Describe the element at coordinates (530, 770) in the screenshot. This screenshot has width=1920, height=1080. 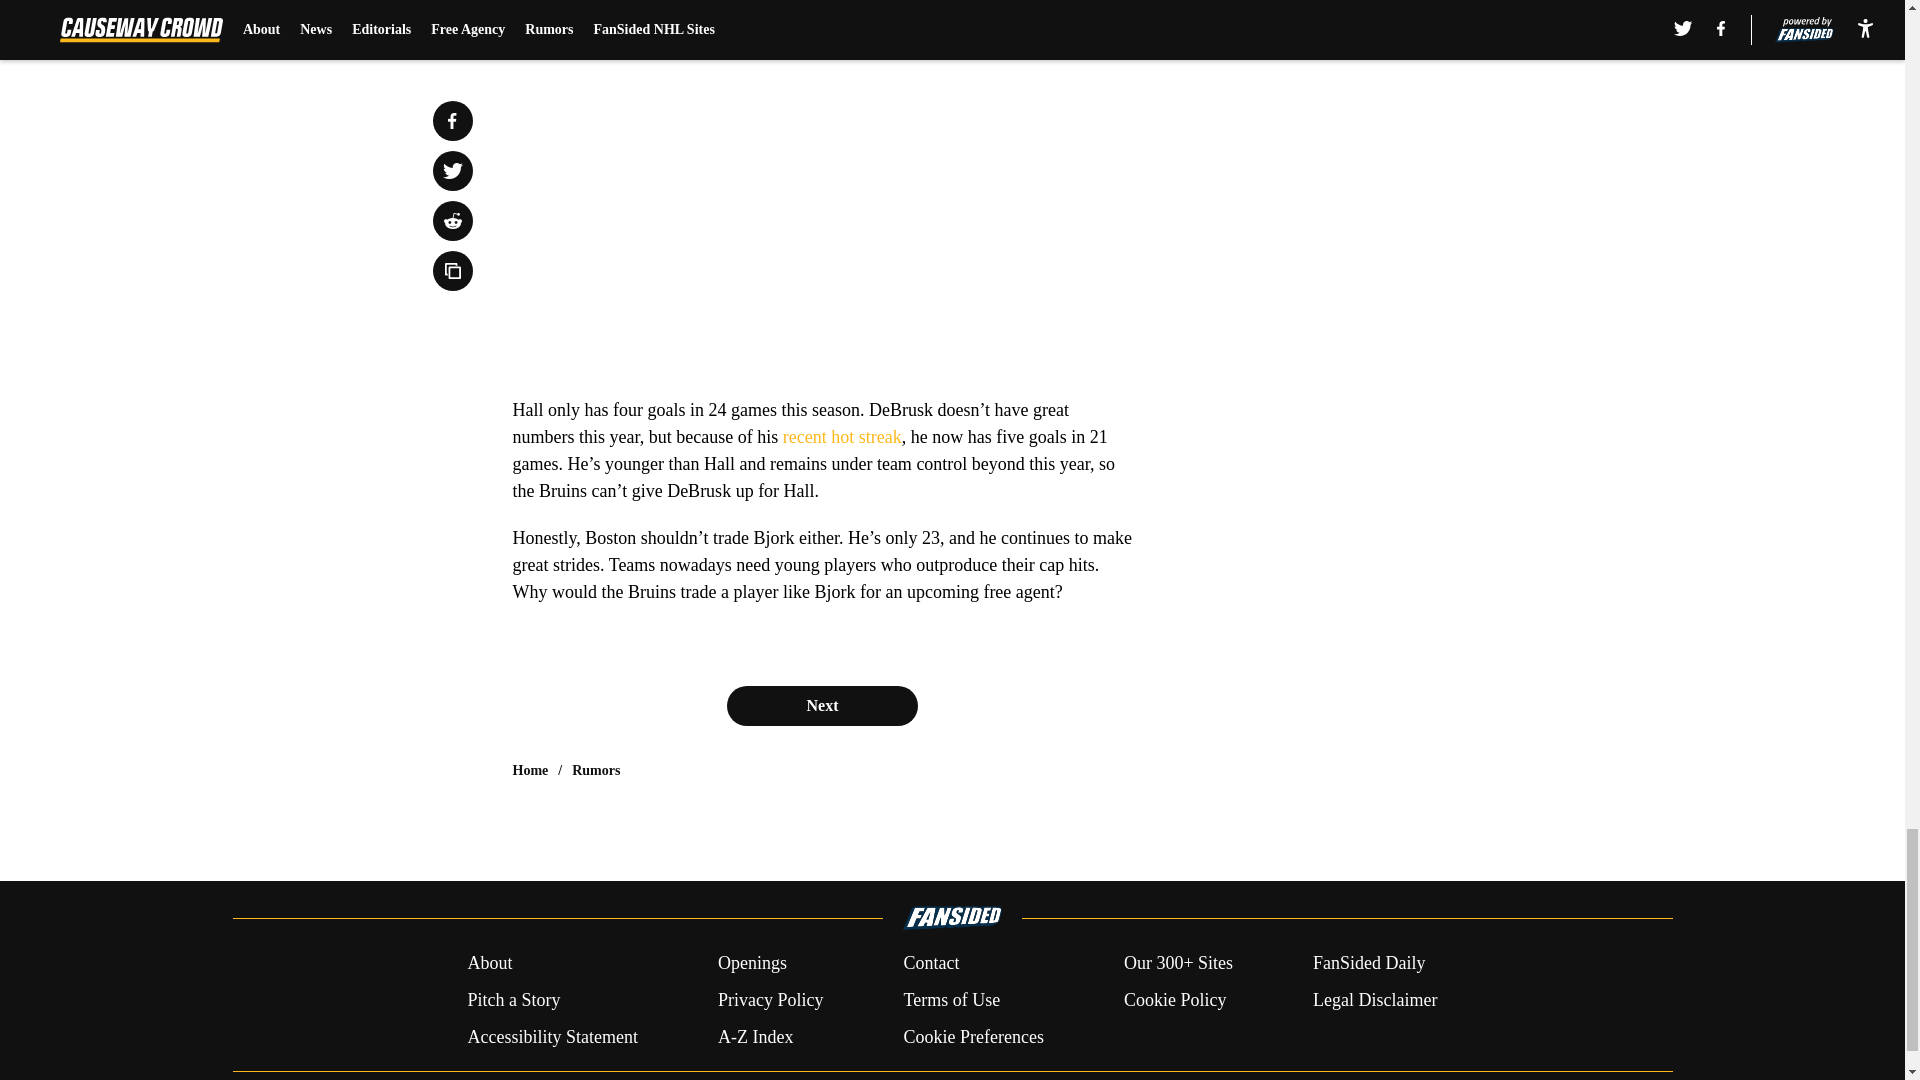
I see `Home` at that location.